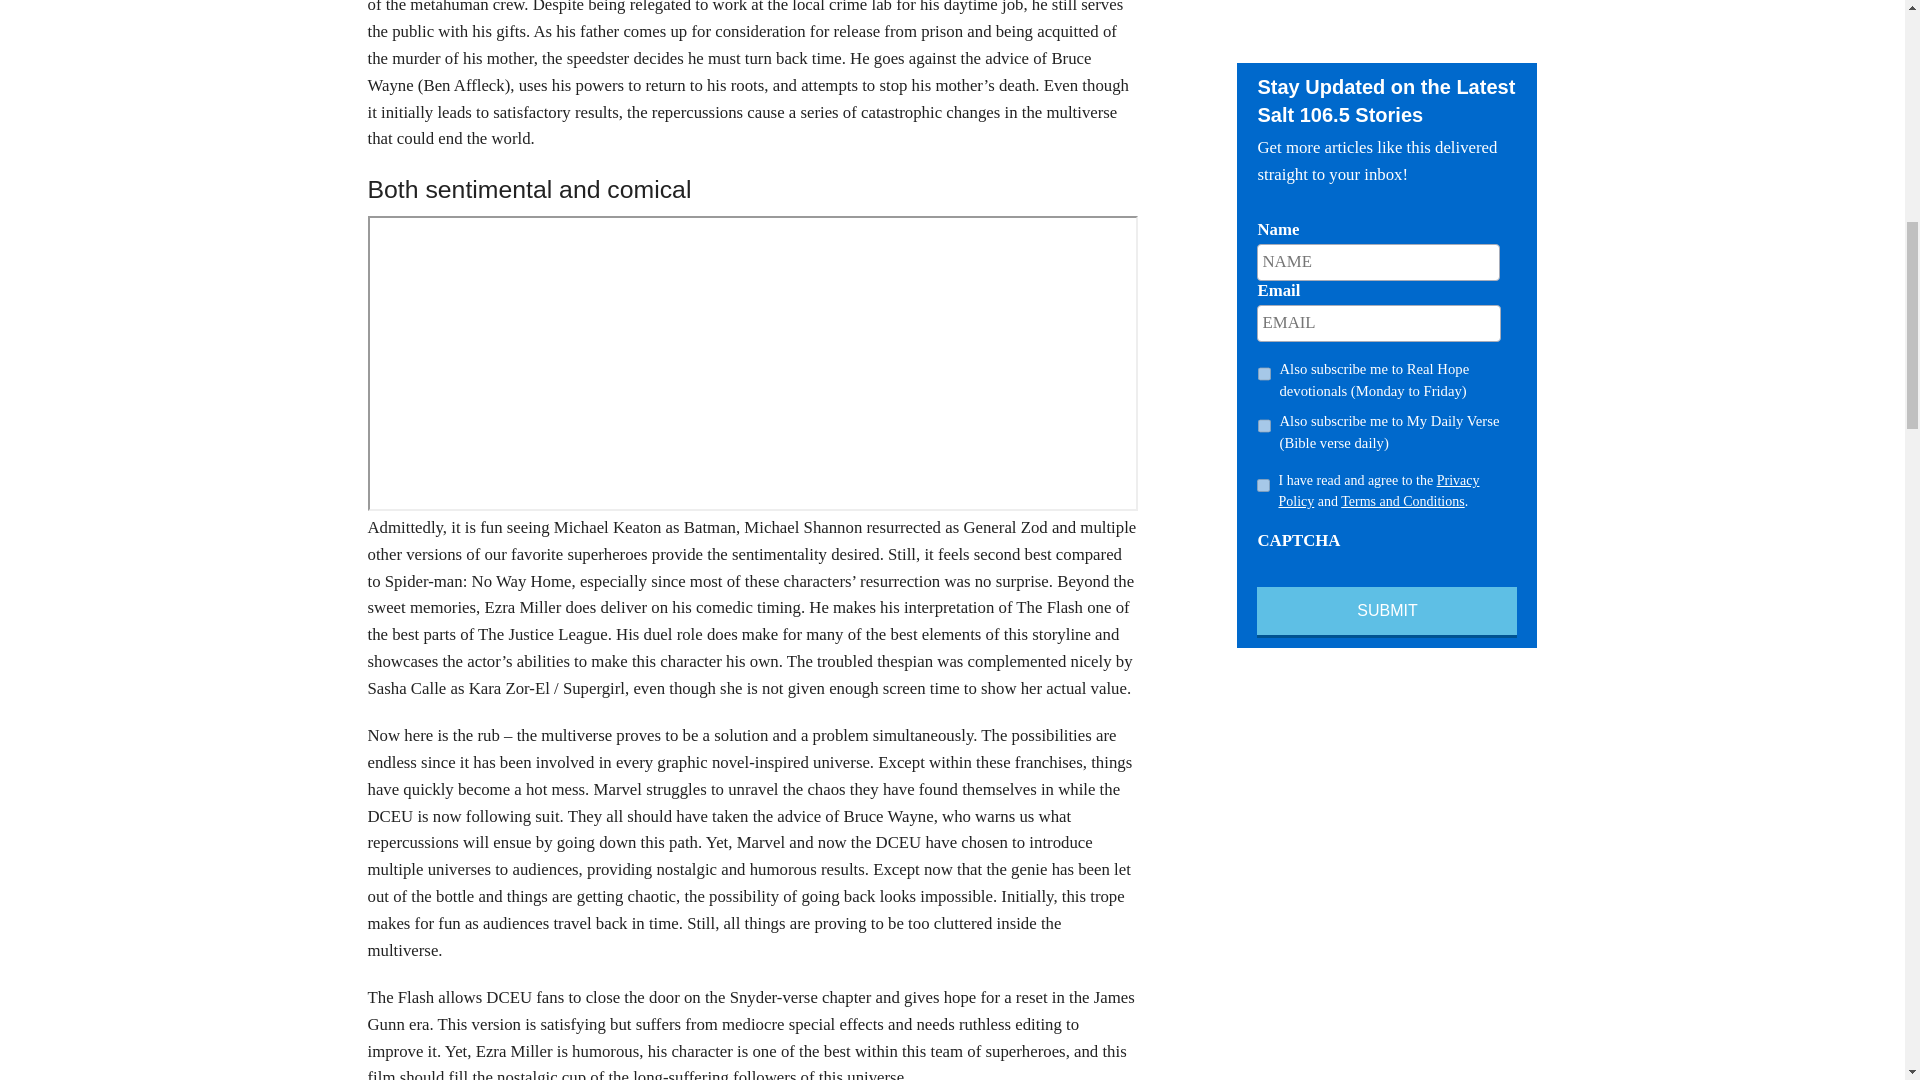 The width and height of the screenshot is (1920, 1080). What do you see at coordinates (1386, 24) in the screenshot?
I see `3rd party ad content` at bounding box center [1386, 24].